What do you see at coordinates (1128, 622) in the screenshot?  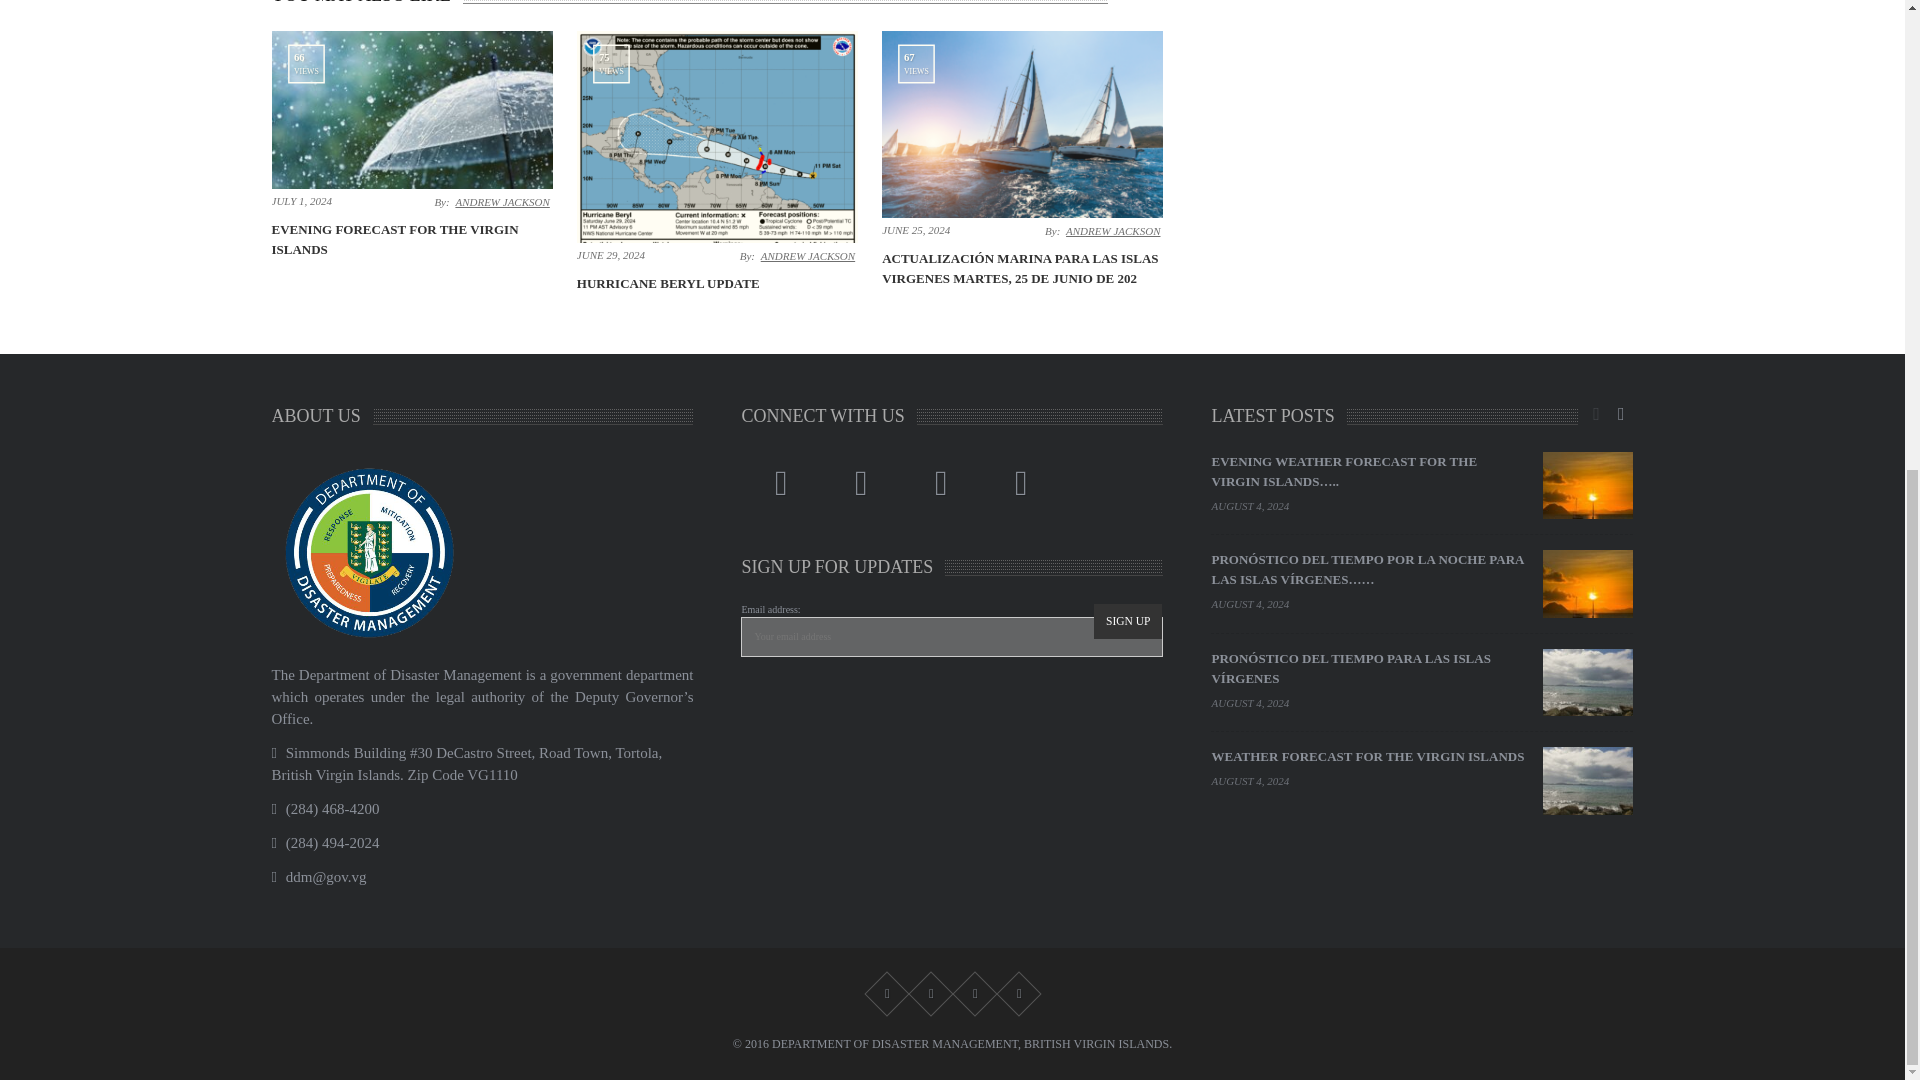 I see `Sign up` at bounding box center [1128, 622].